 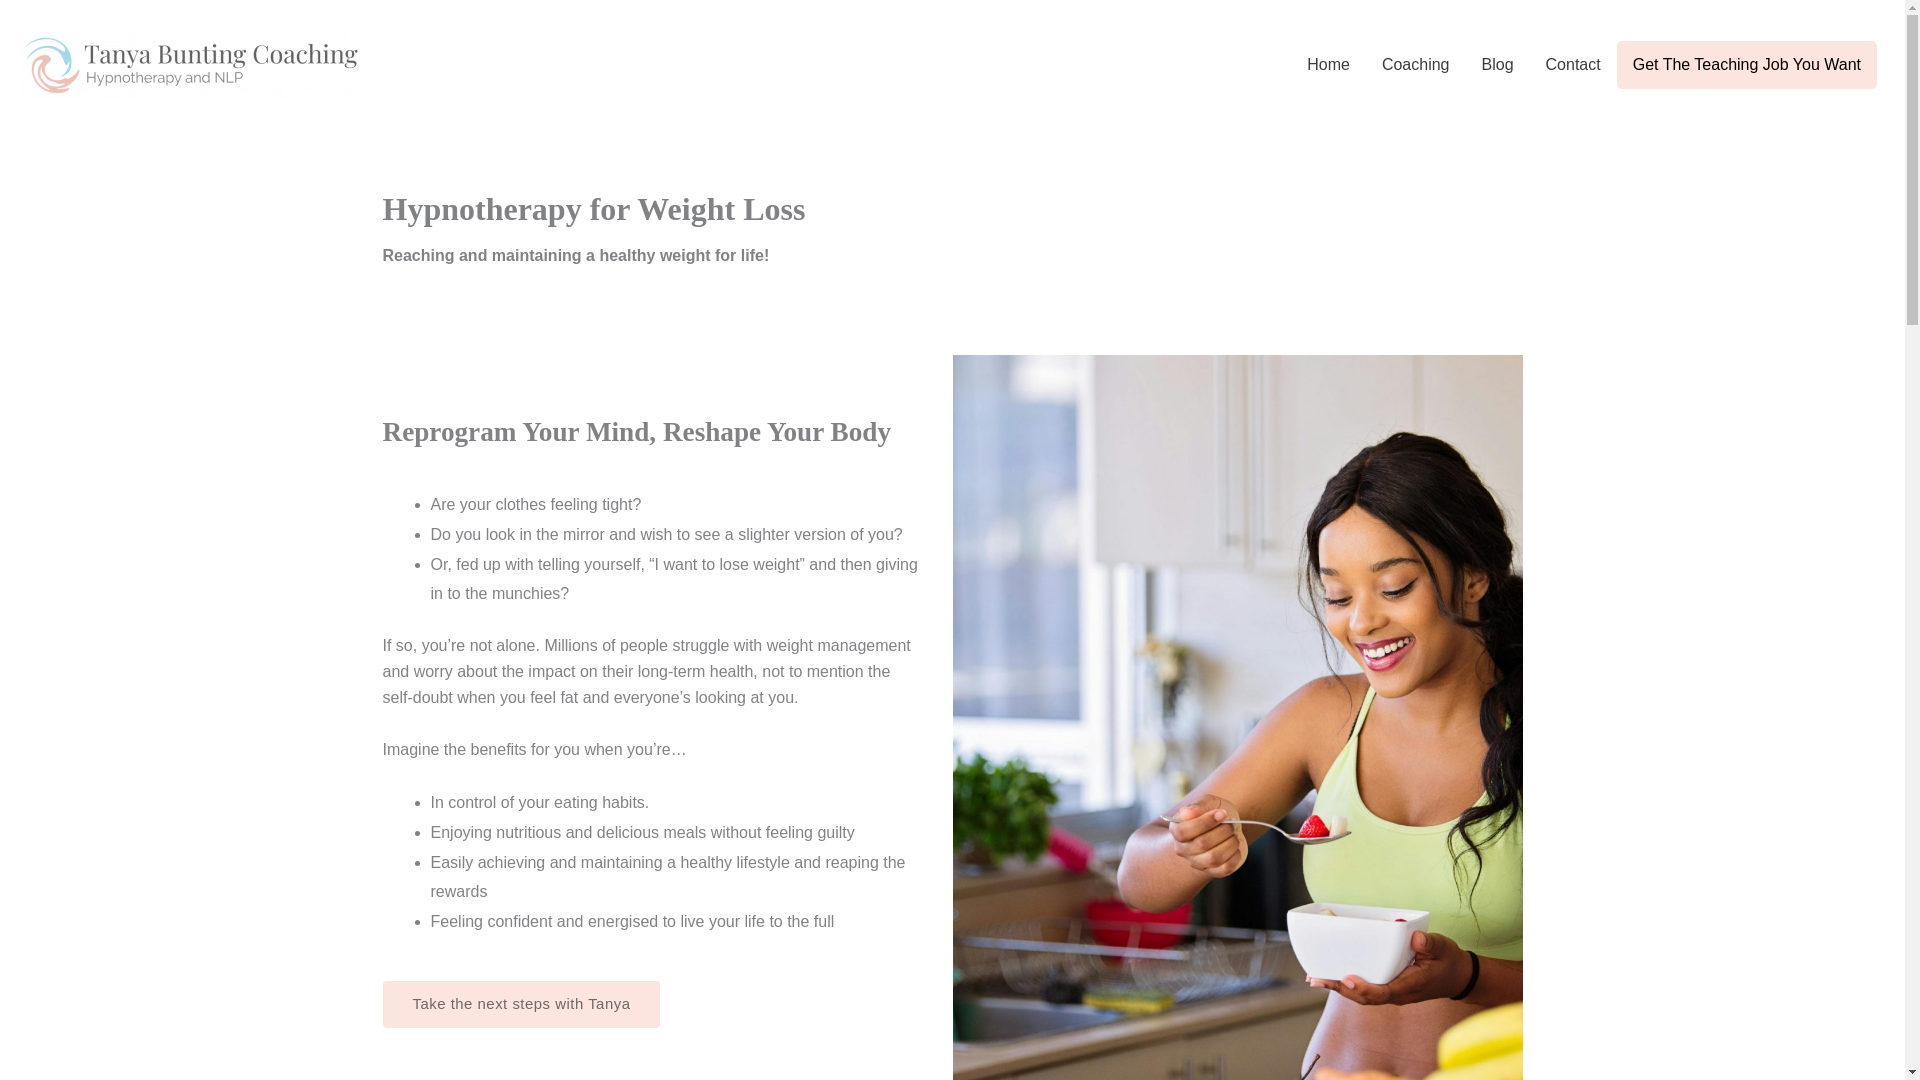 I want to click on Home, so click(x=1328, y=64).